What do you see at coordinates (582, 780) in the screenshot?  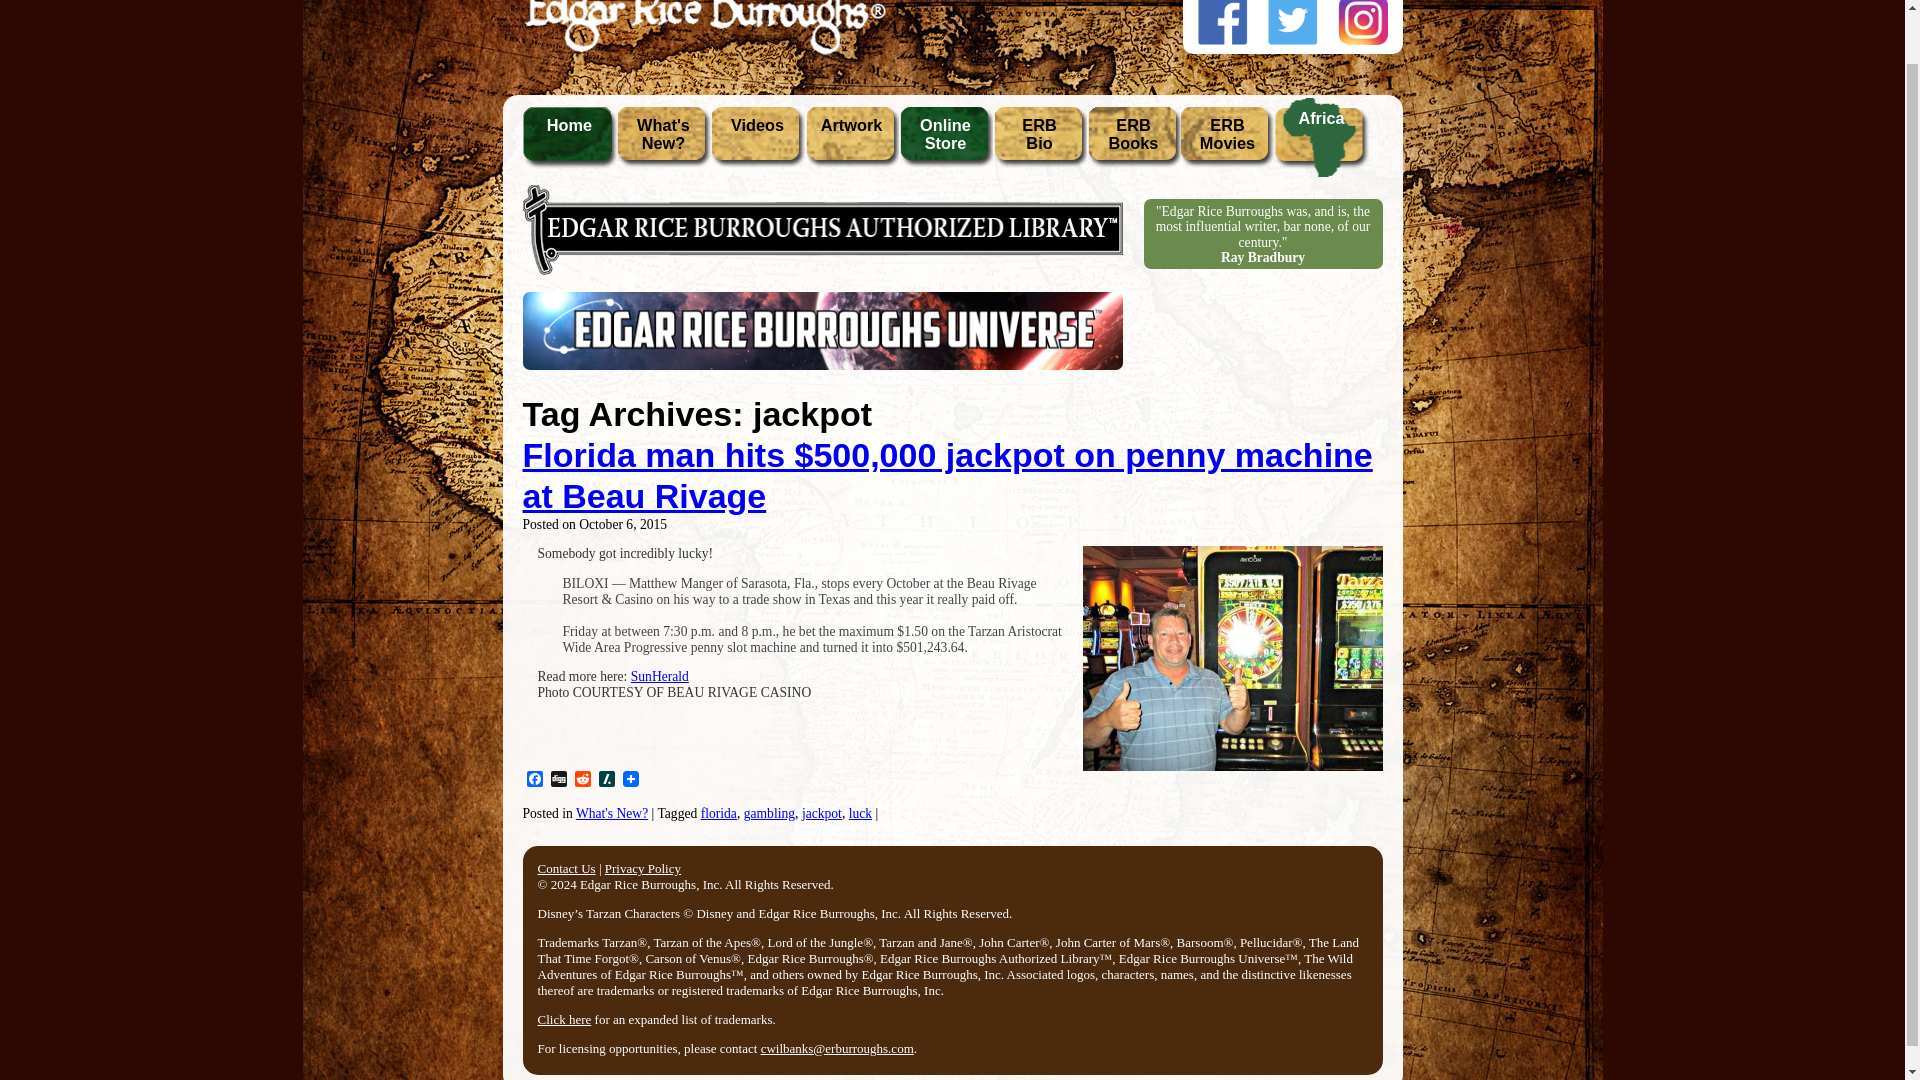 I see `Click here` at bounding box center [582, 780].